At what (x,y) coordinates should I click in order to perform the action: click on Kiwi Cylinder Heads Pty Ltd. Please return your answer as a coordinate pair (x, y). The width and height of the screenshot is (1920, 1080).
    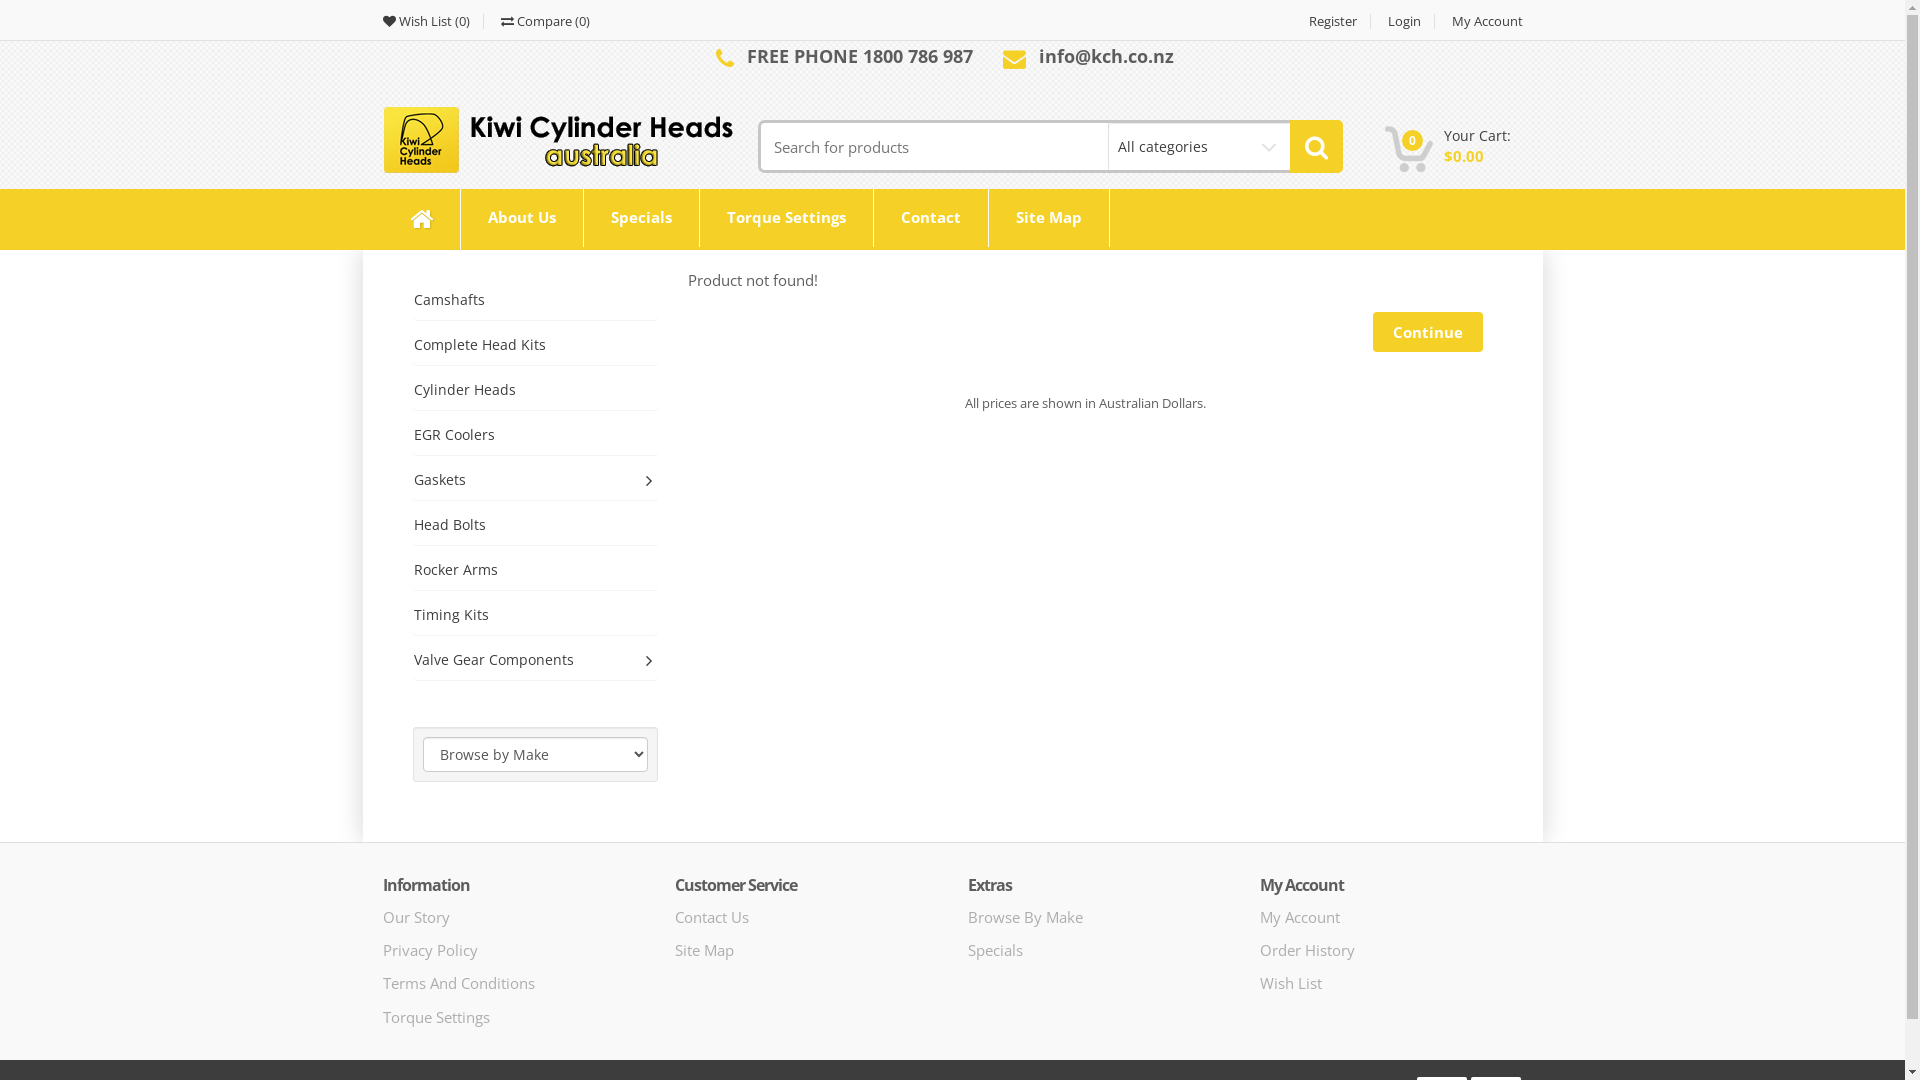
    Looking at the image, I should click on (562, 140).